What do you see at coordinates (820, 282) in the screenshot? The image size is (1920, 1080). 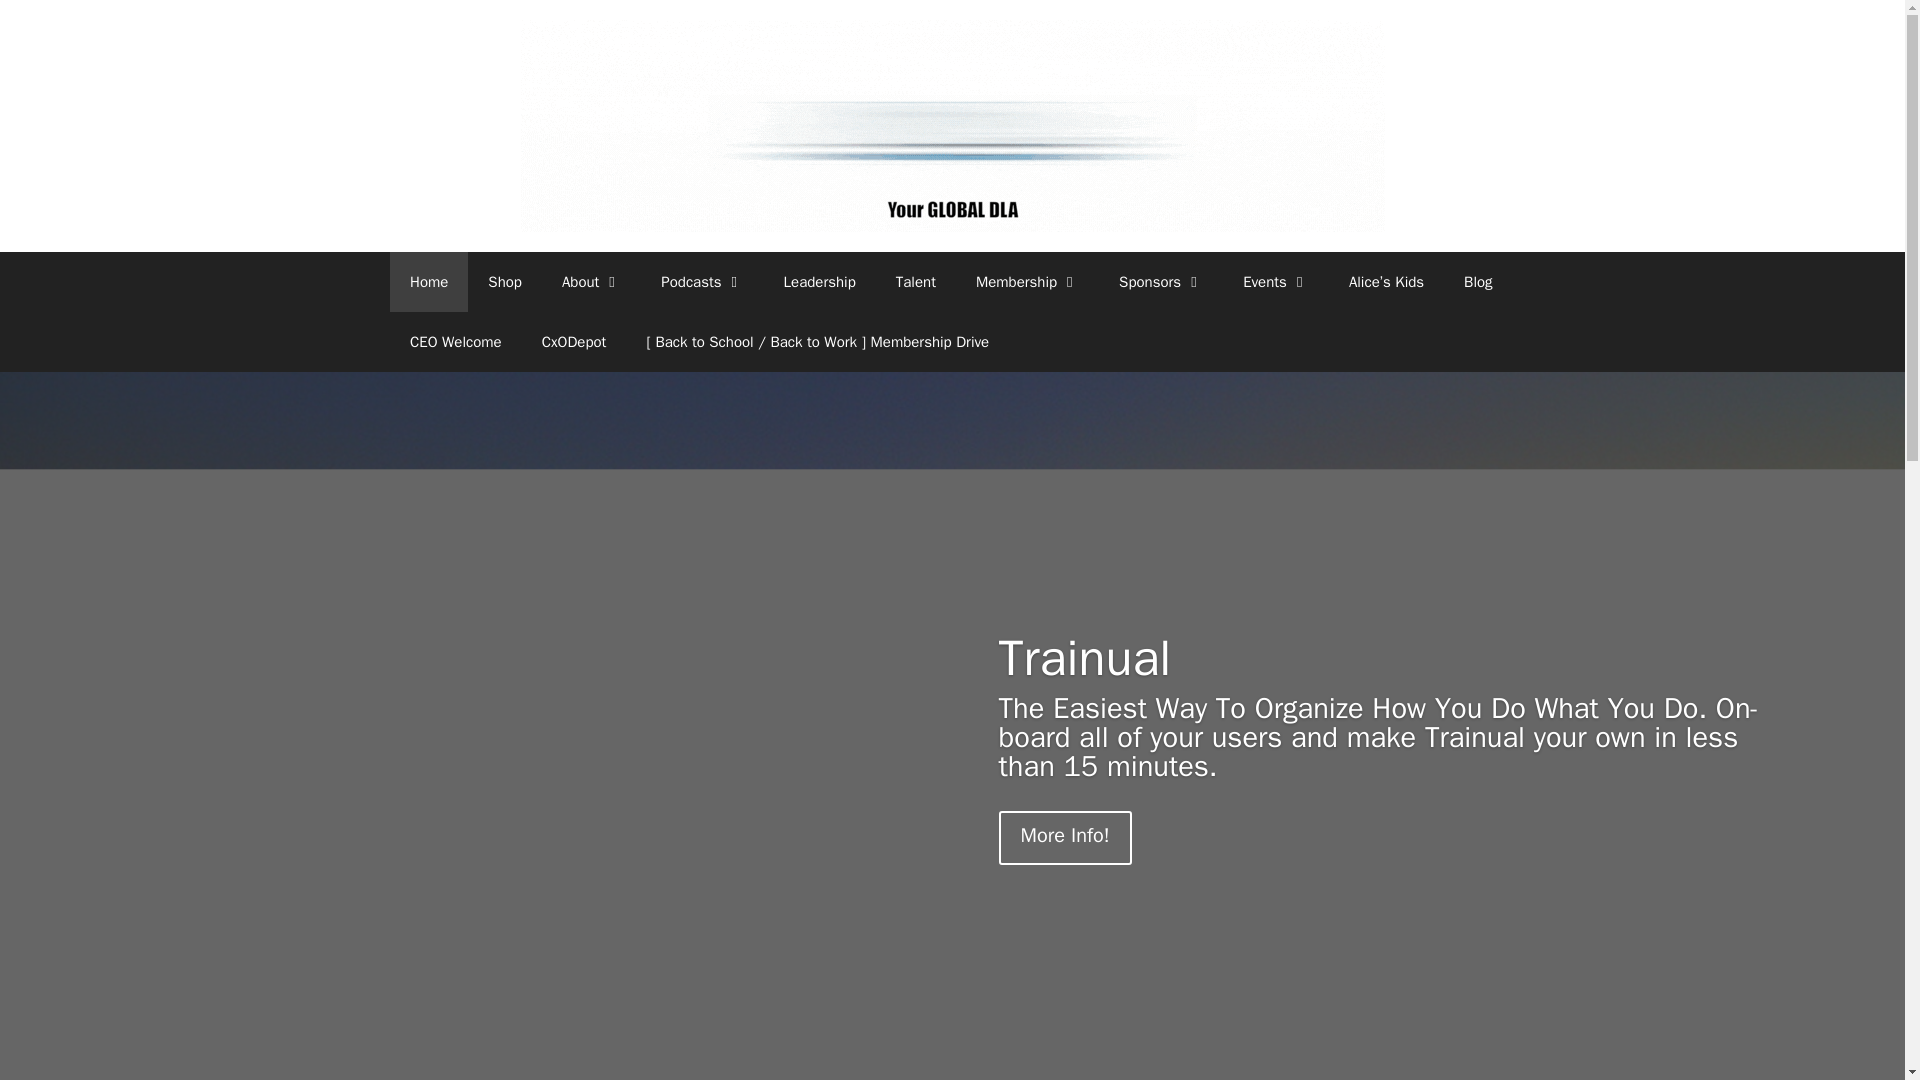 I see `Leadership` at bounding box center [820, 282].